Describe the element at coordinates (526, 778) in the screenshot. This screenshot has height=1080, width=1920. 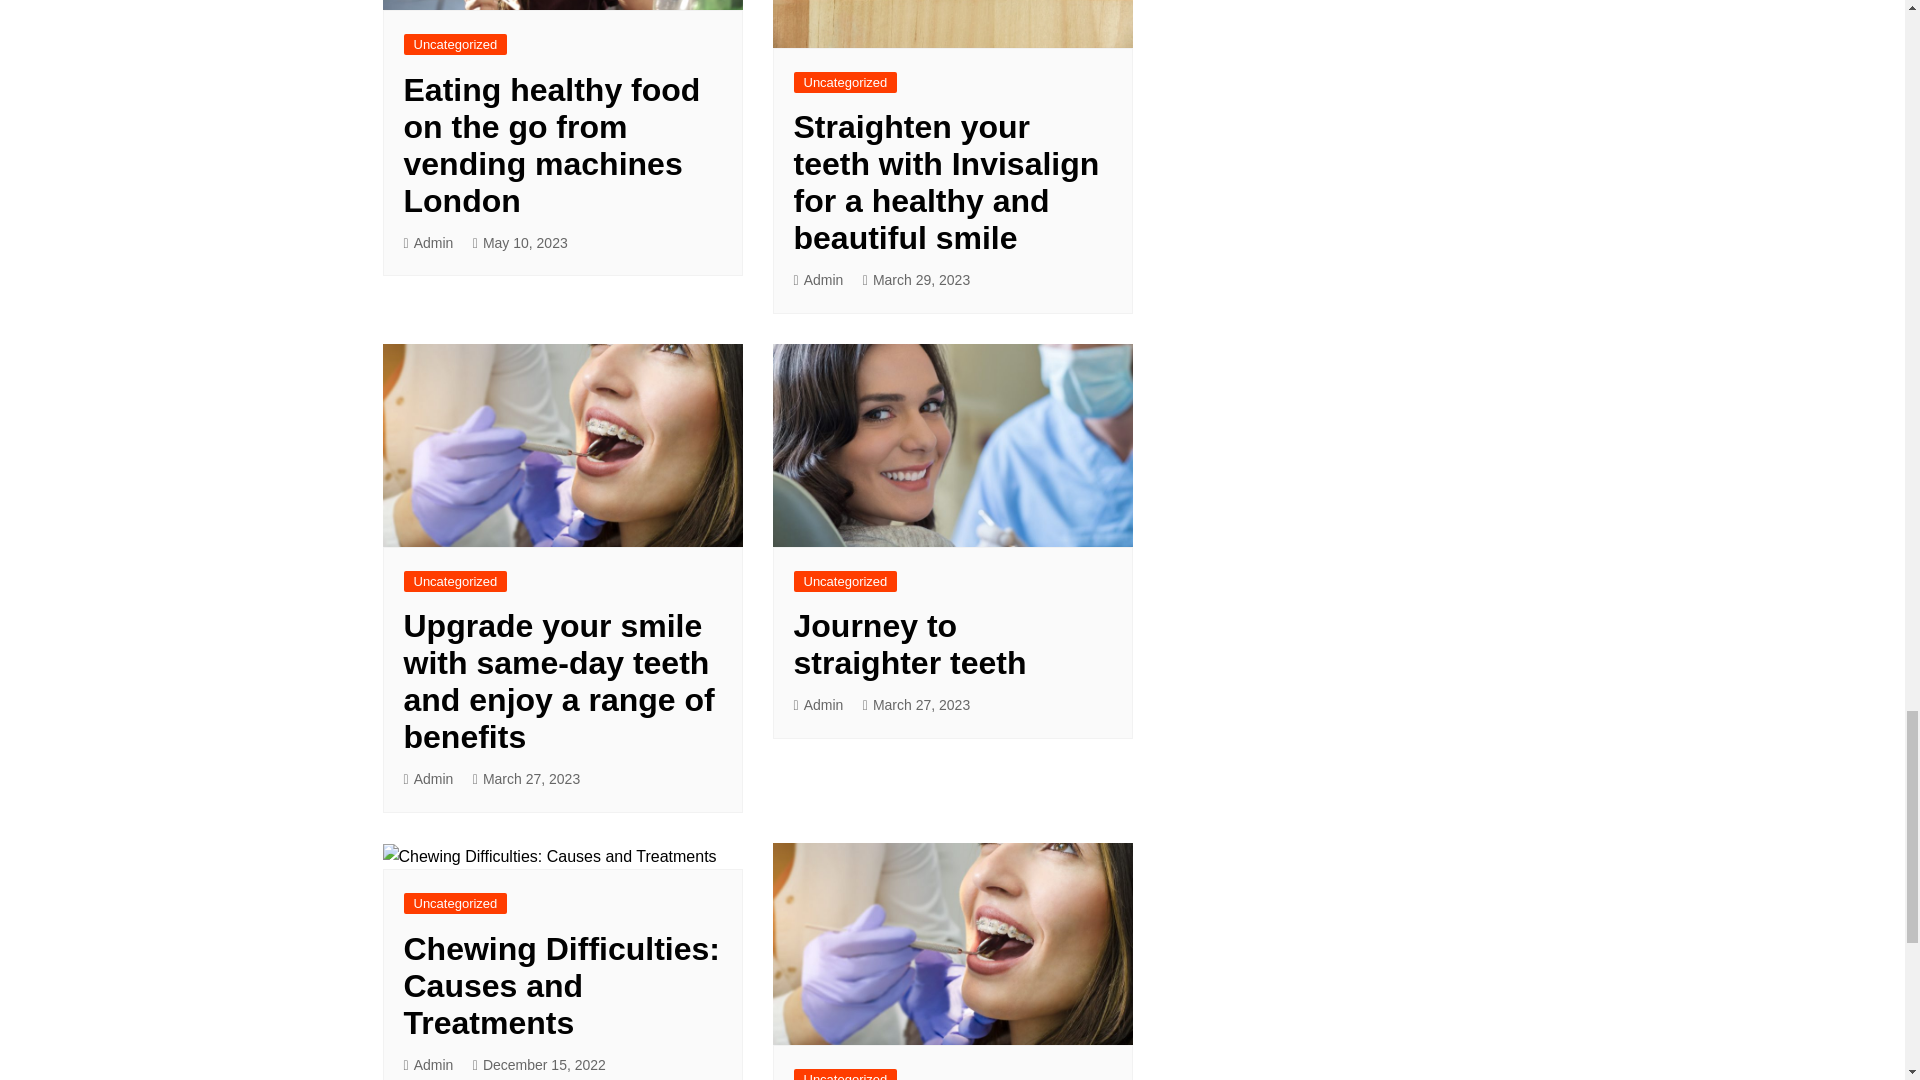
I see `March 27, 2023` at that location.